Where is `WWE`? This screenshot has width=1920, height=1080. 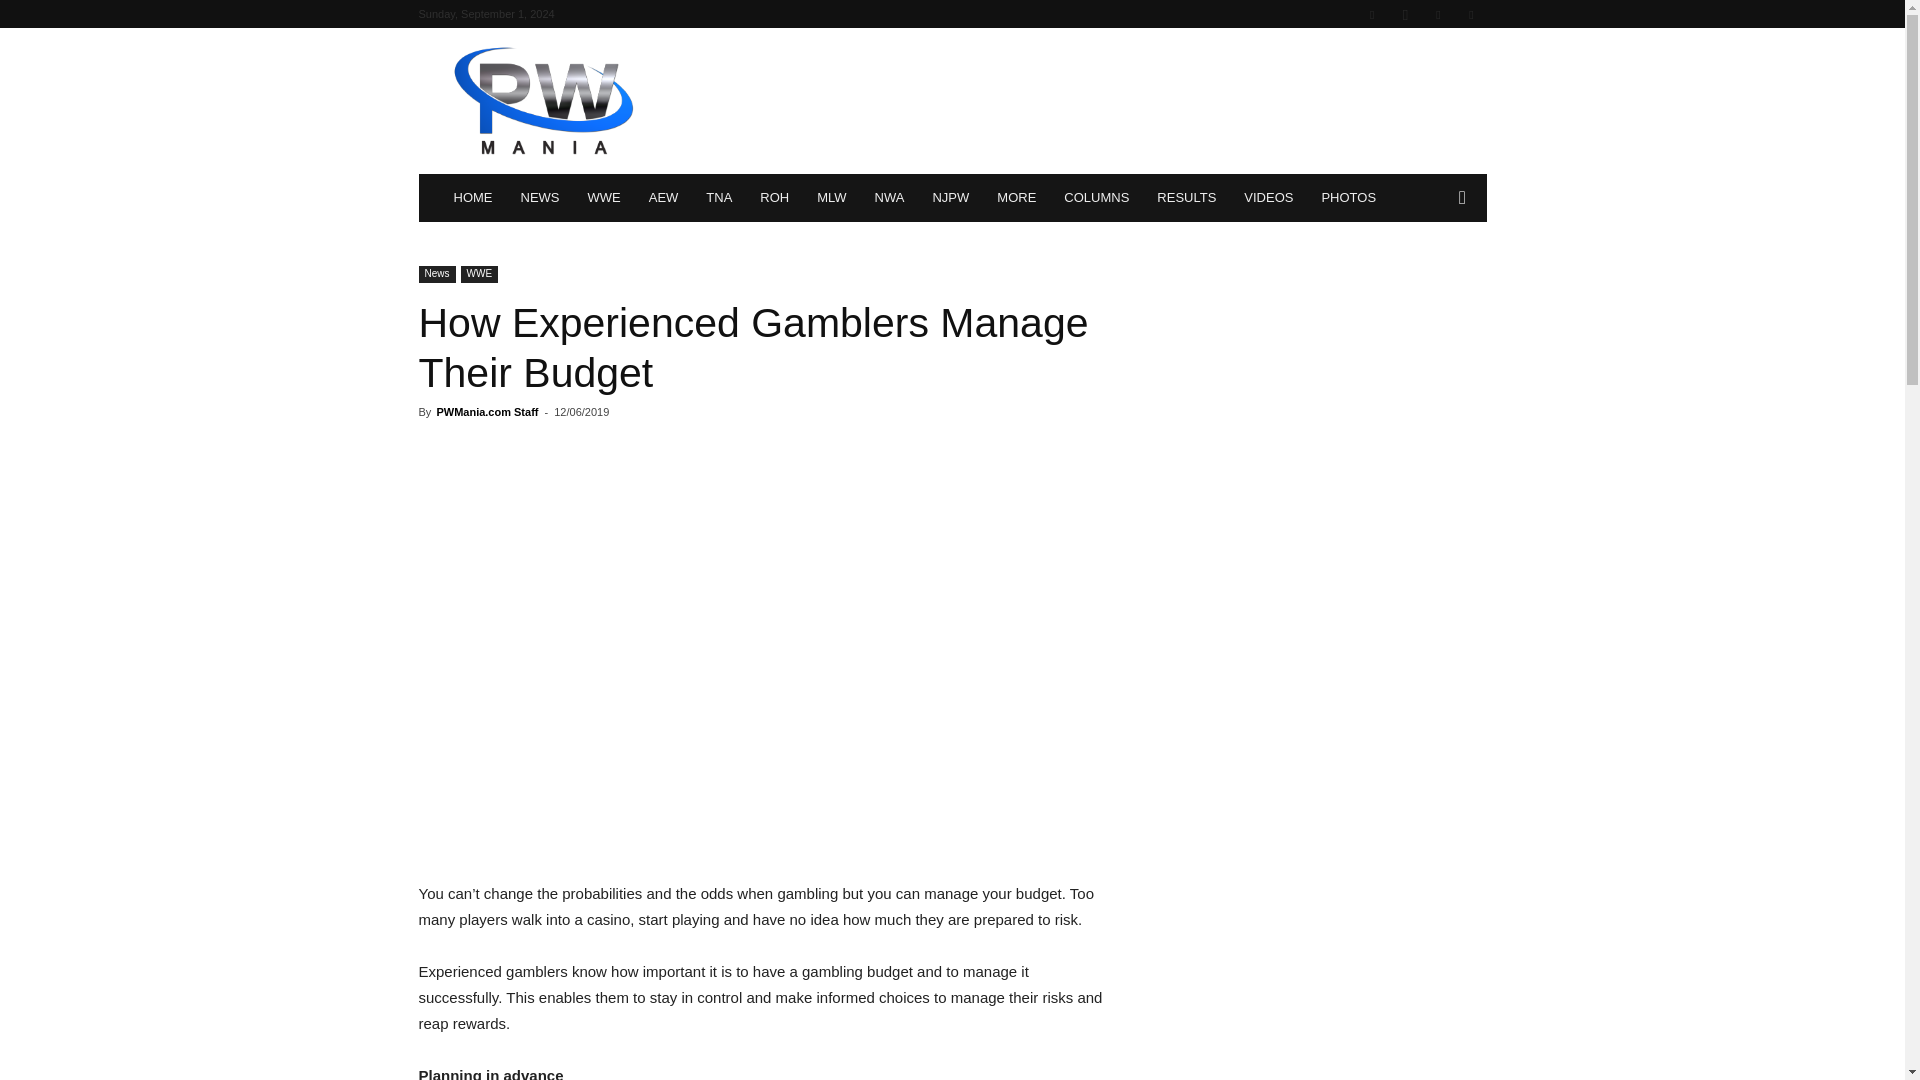 WWE is located at coordinates (604, 198).